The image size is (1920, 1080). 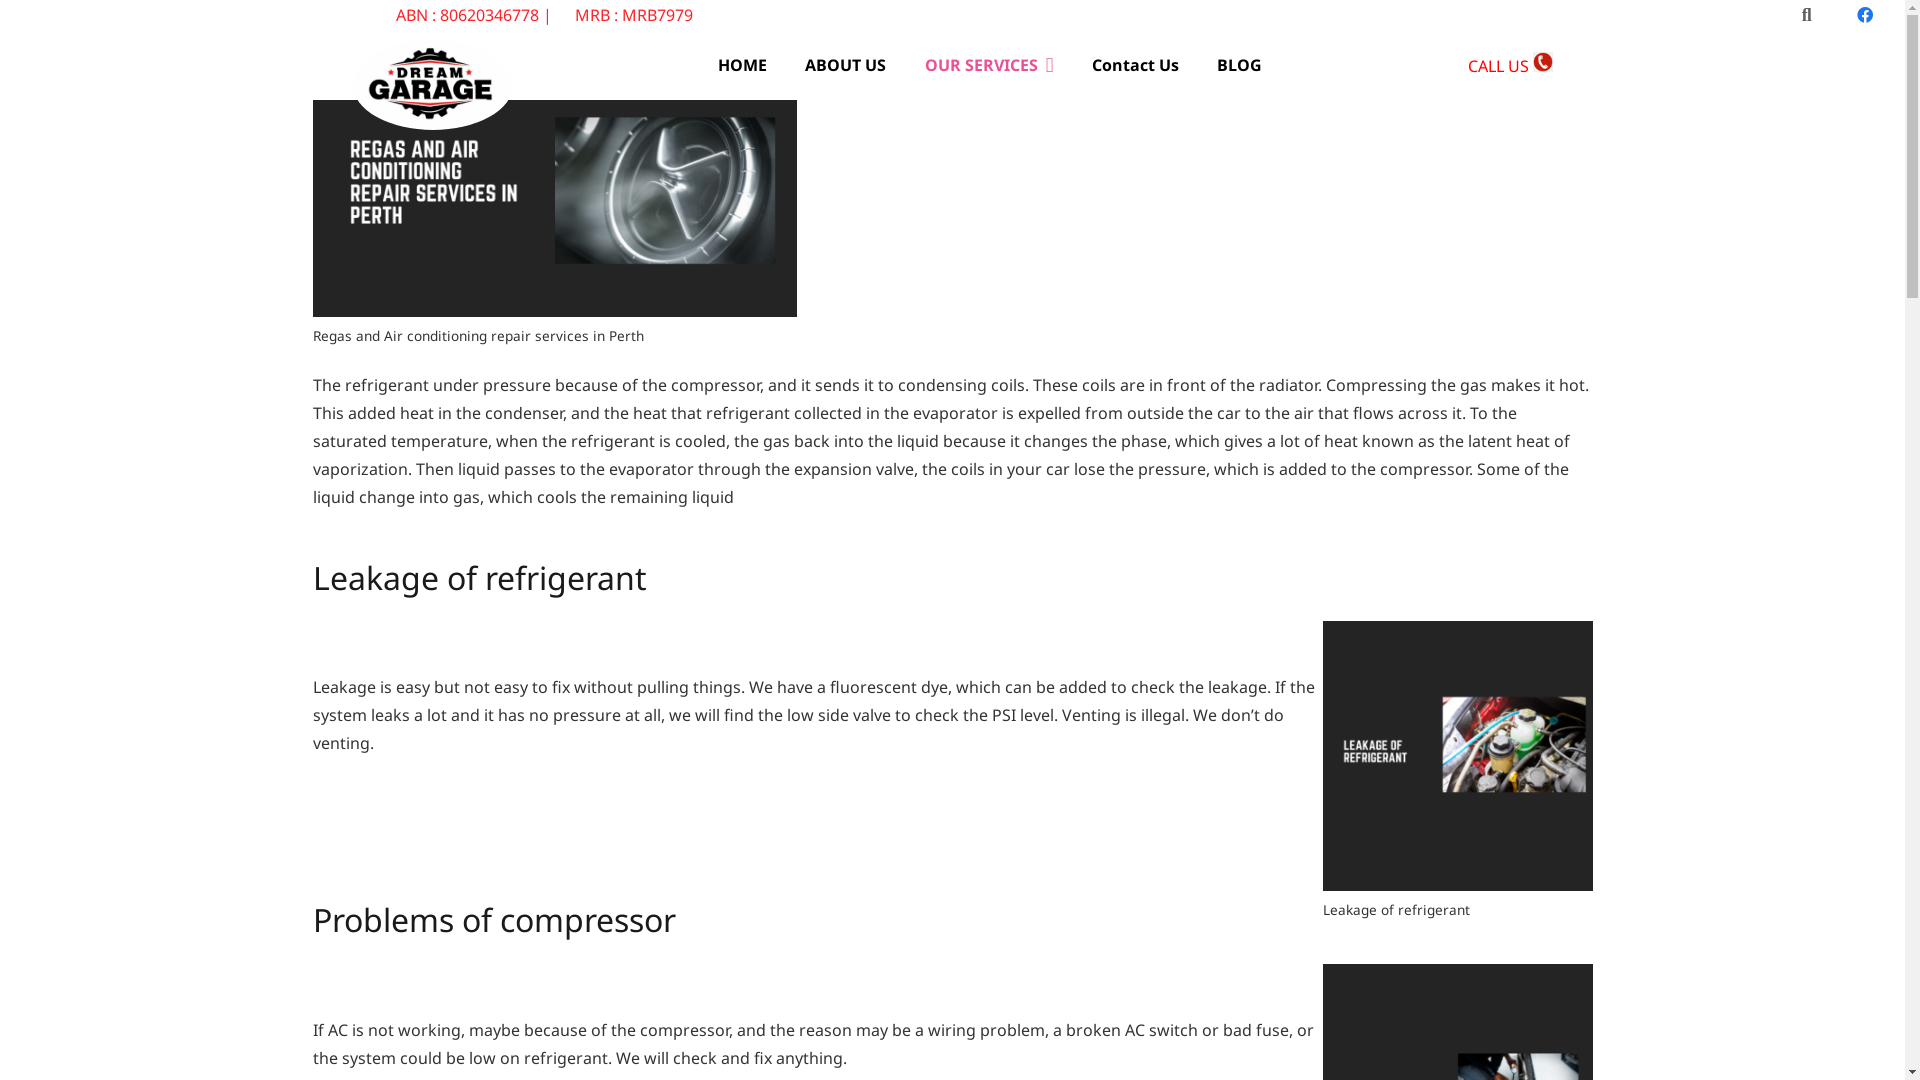 What do you see at coordinates (742, 65) in the screenshot?
I see `HOME` at bounding box center [742, 65].